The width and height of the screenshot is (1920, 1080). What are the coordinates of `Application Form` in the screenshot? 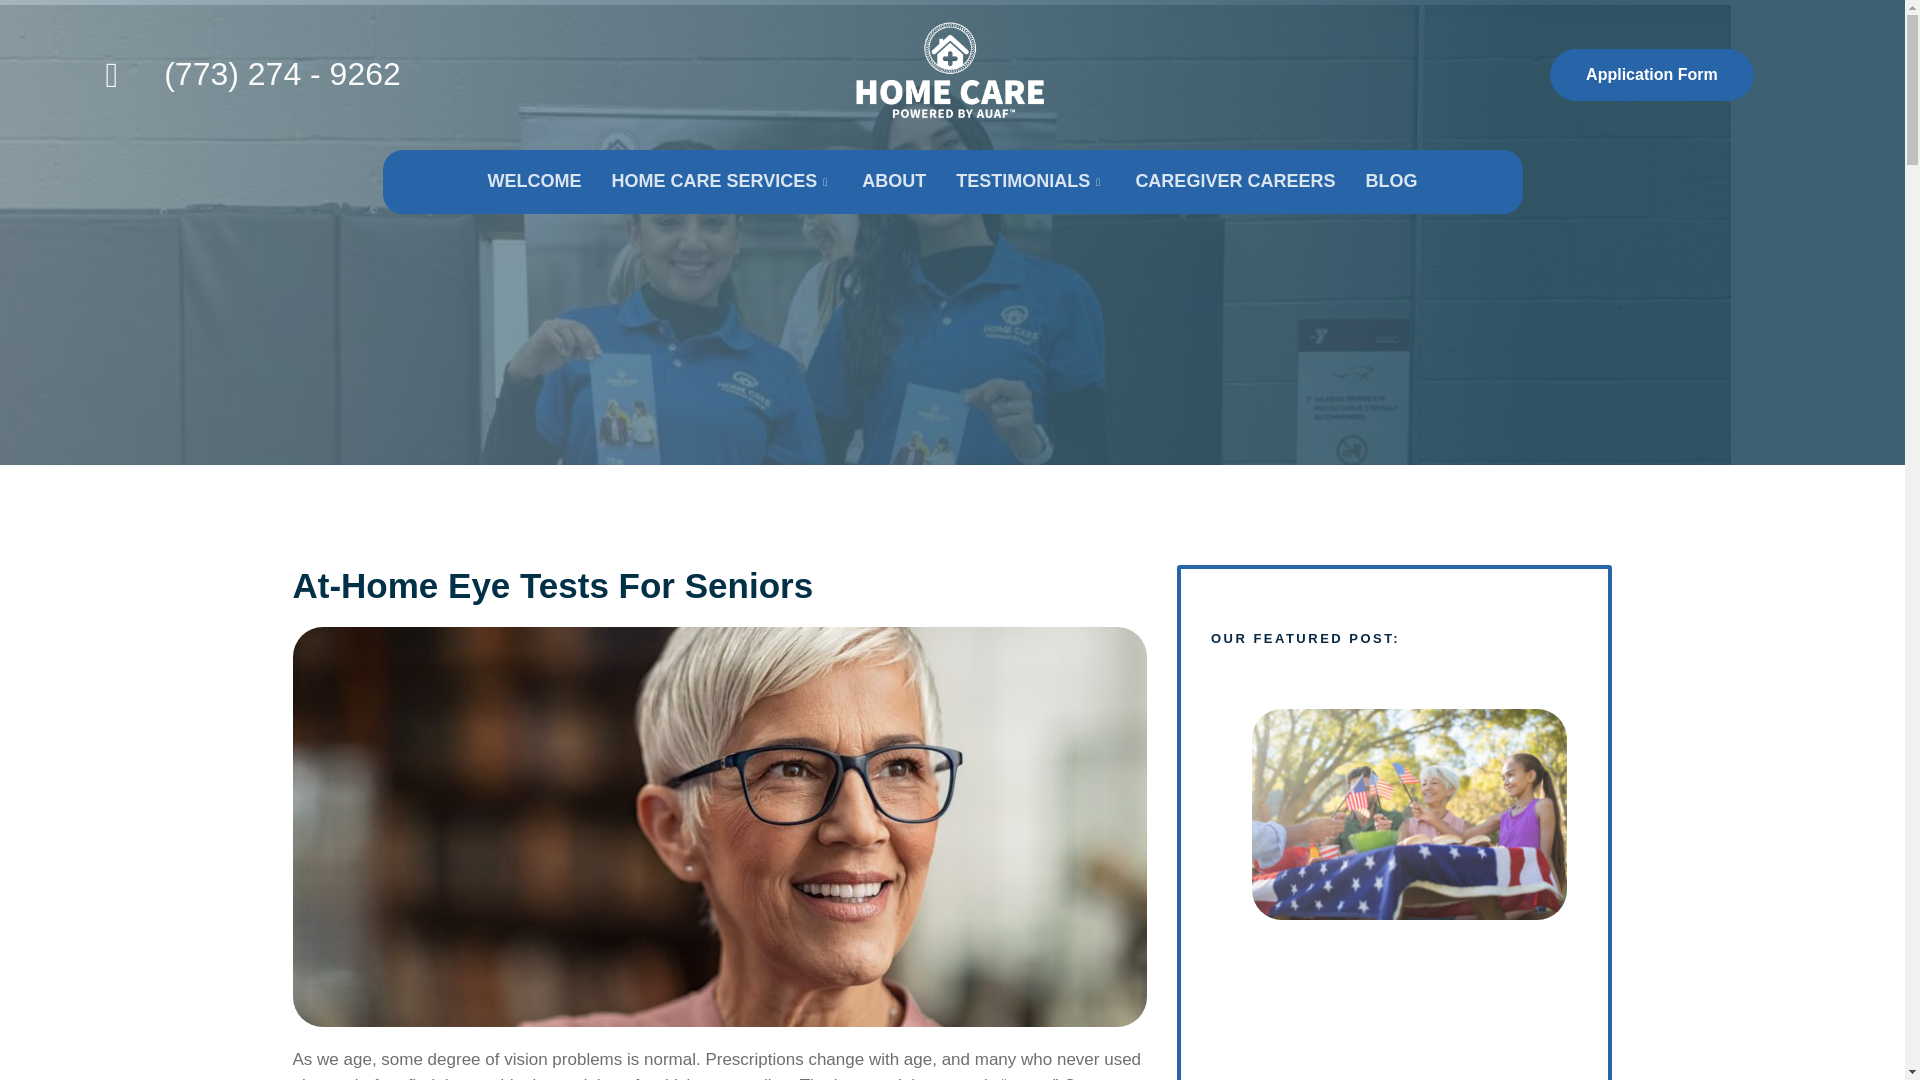 It's located at (1652, 74).